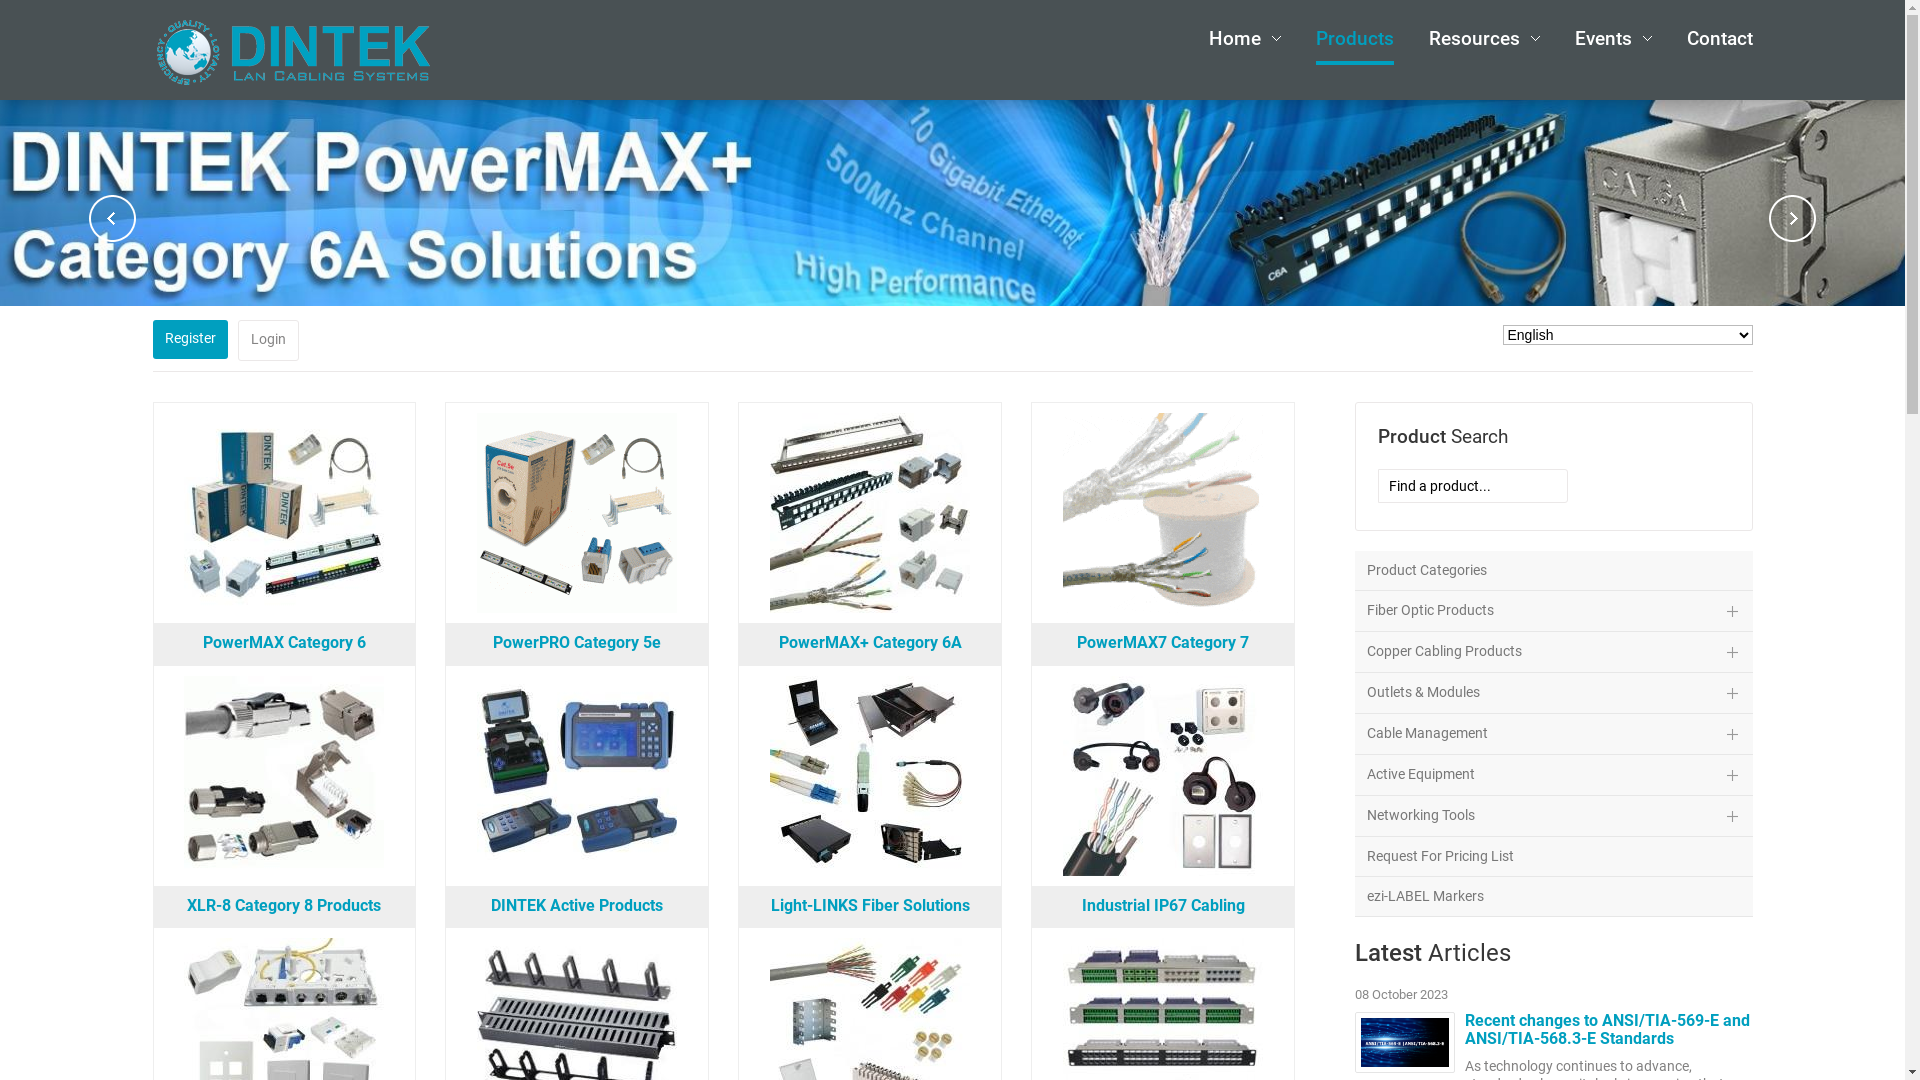 The image size is (1920, 1080). I want to click on PowerMAX7 Category 7, so click(1163, 642).